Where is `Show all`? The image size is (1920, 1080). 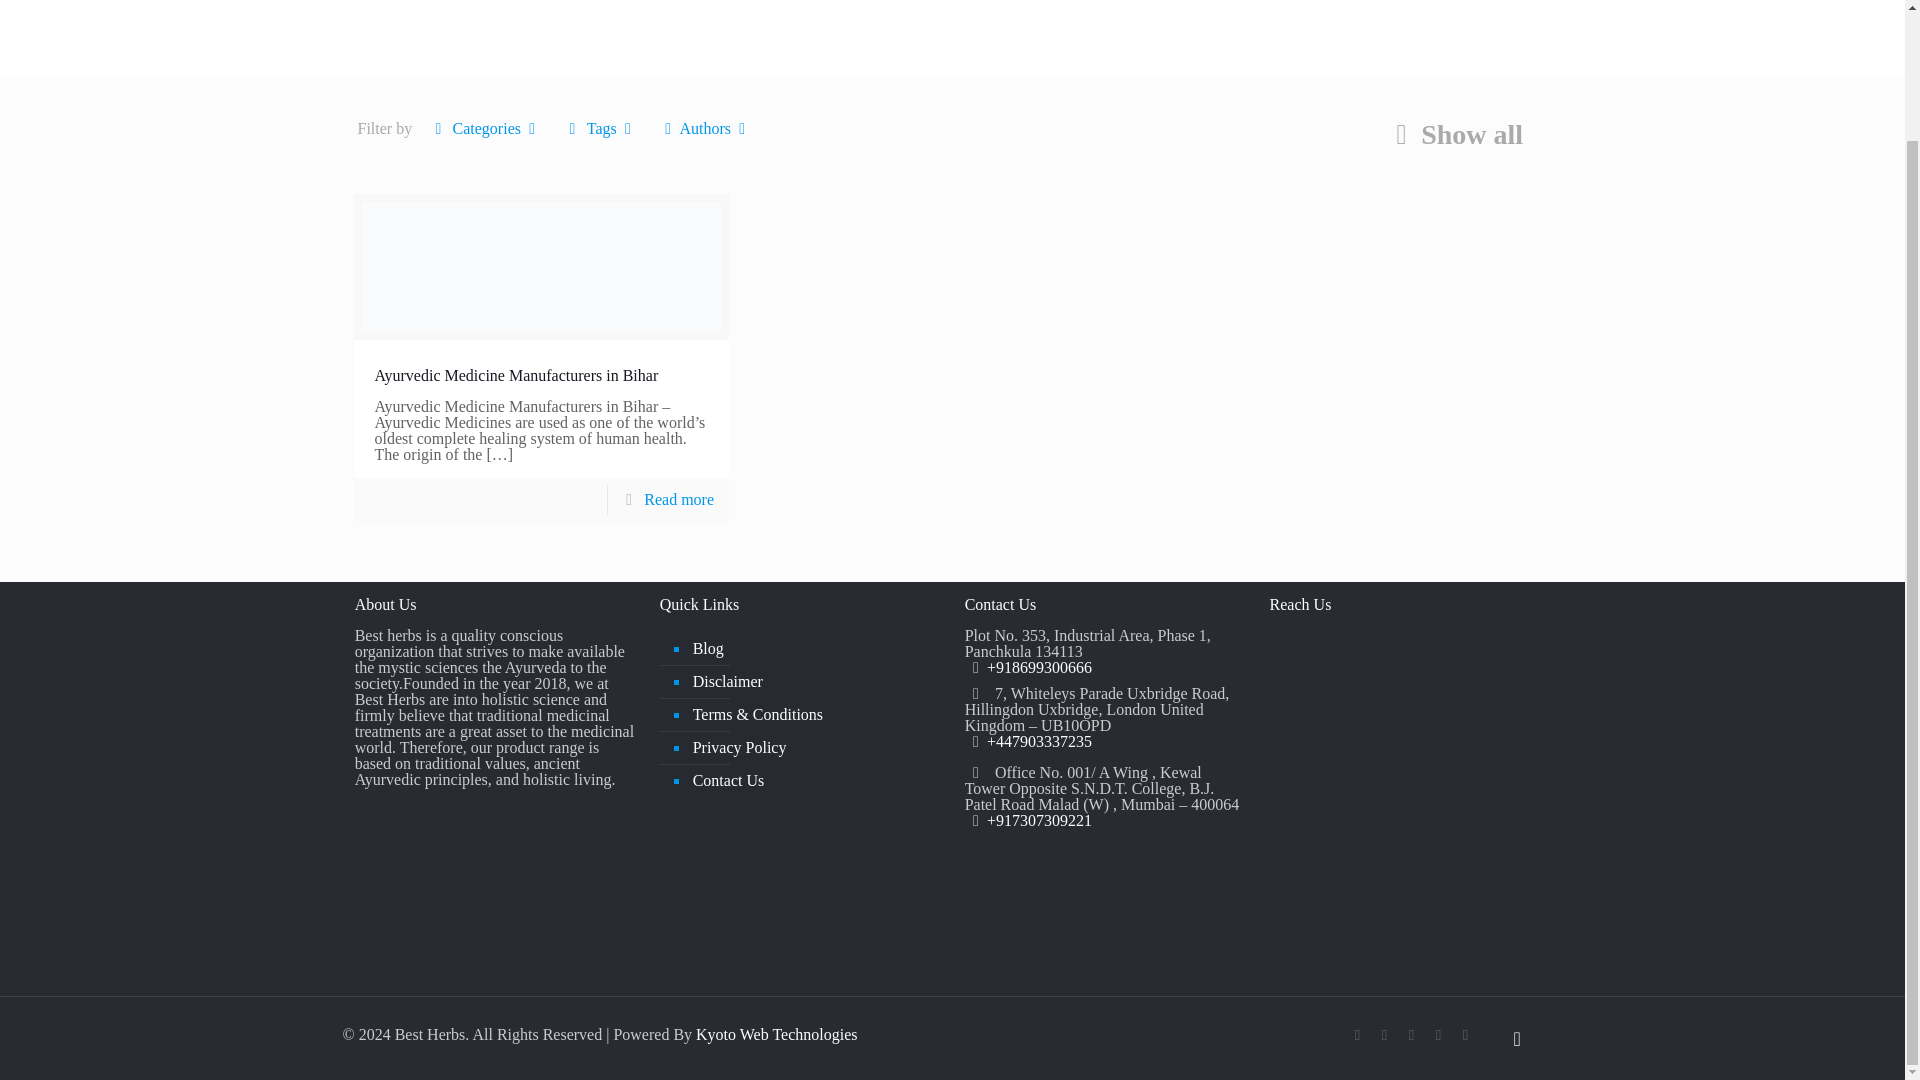 Show all is located at coordinates (1452, 134).